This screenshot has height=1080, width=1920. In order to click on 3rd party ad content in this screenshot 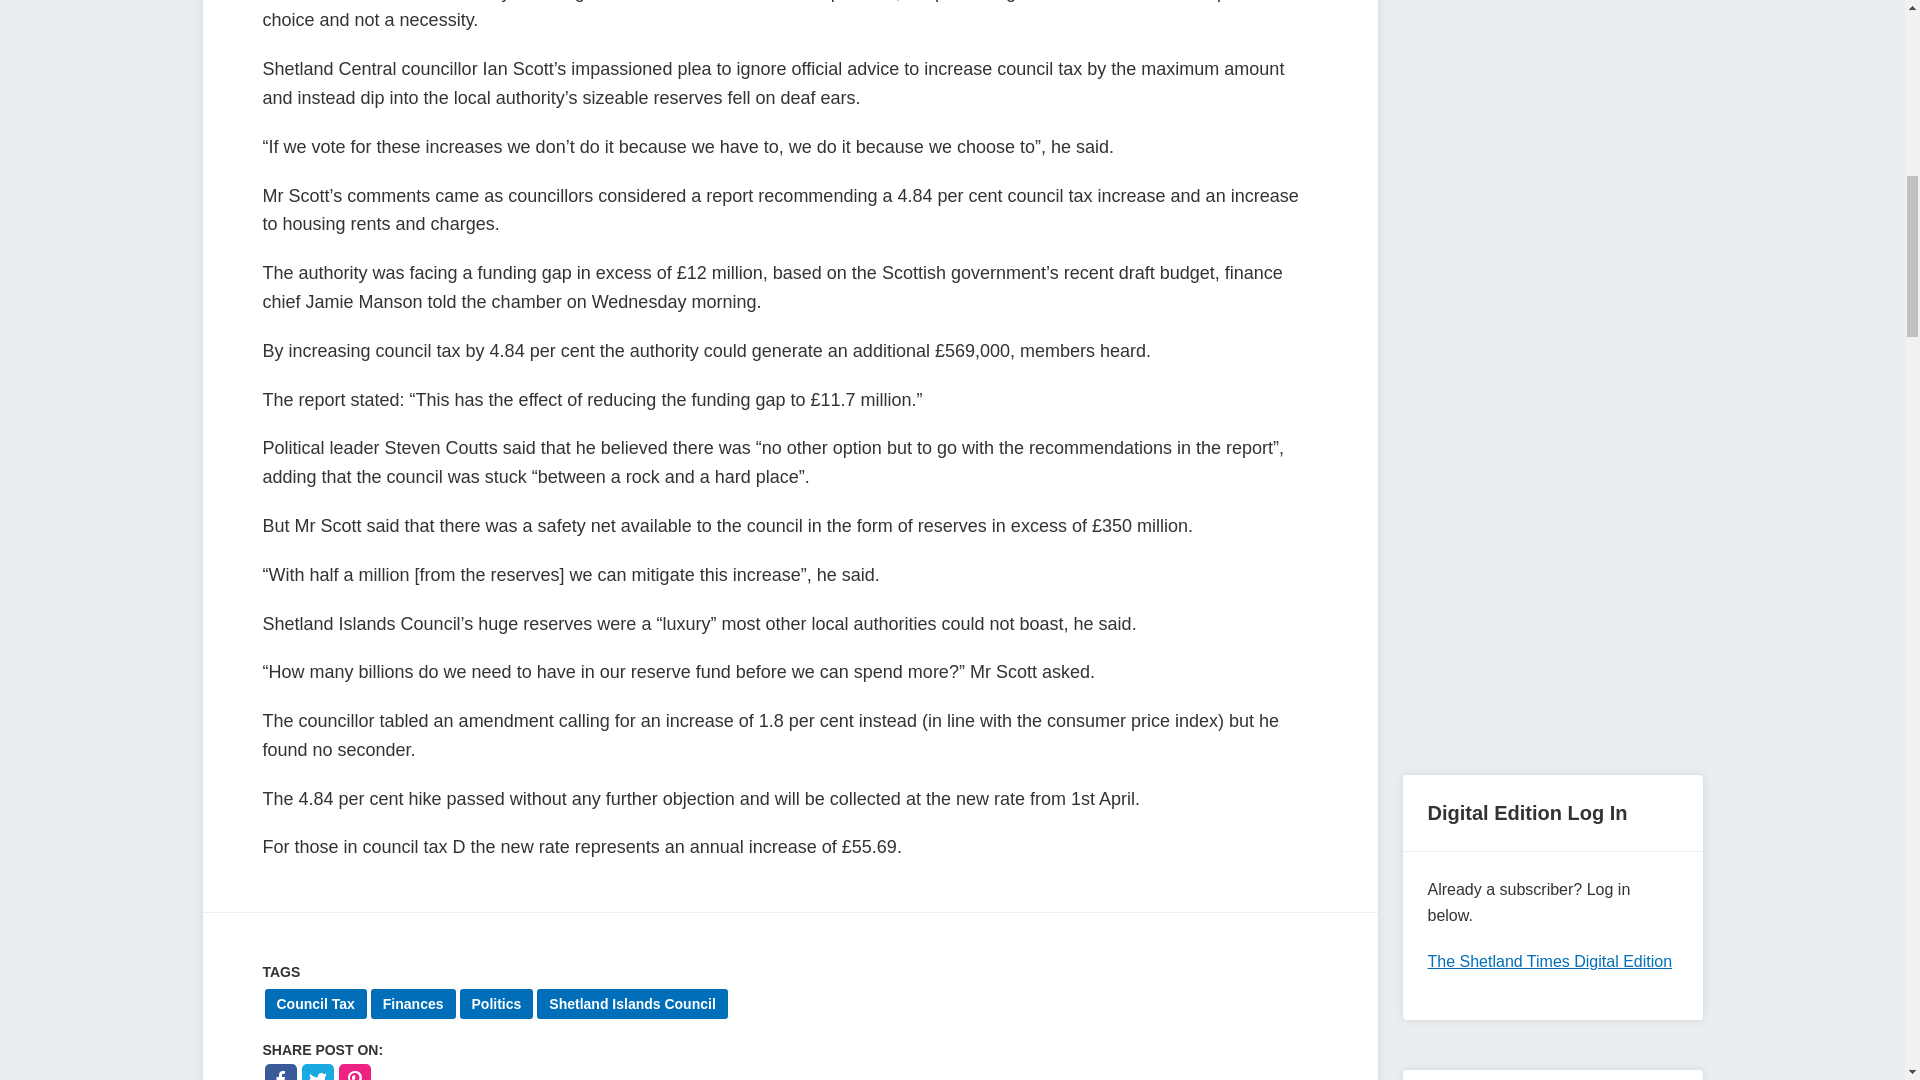, I will do `click(1551, 320)`.